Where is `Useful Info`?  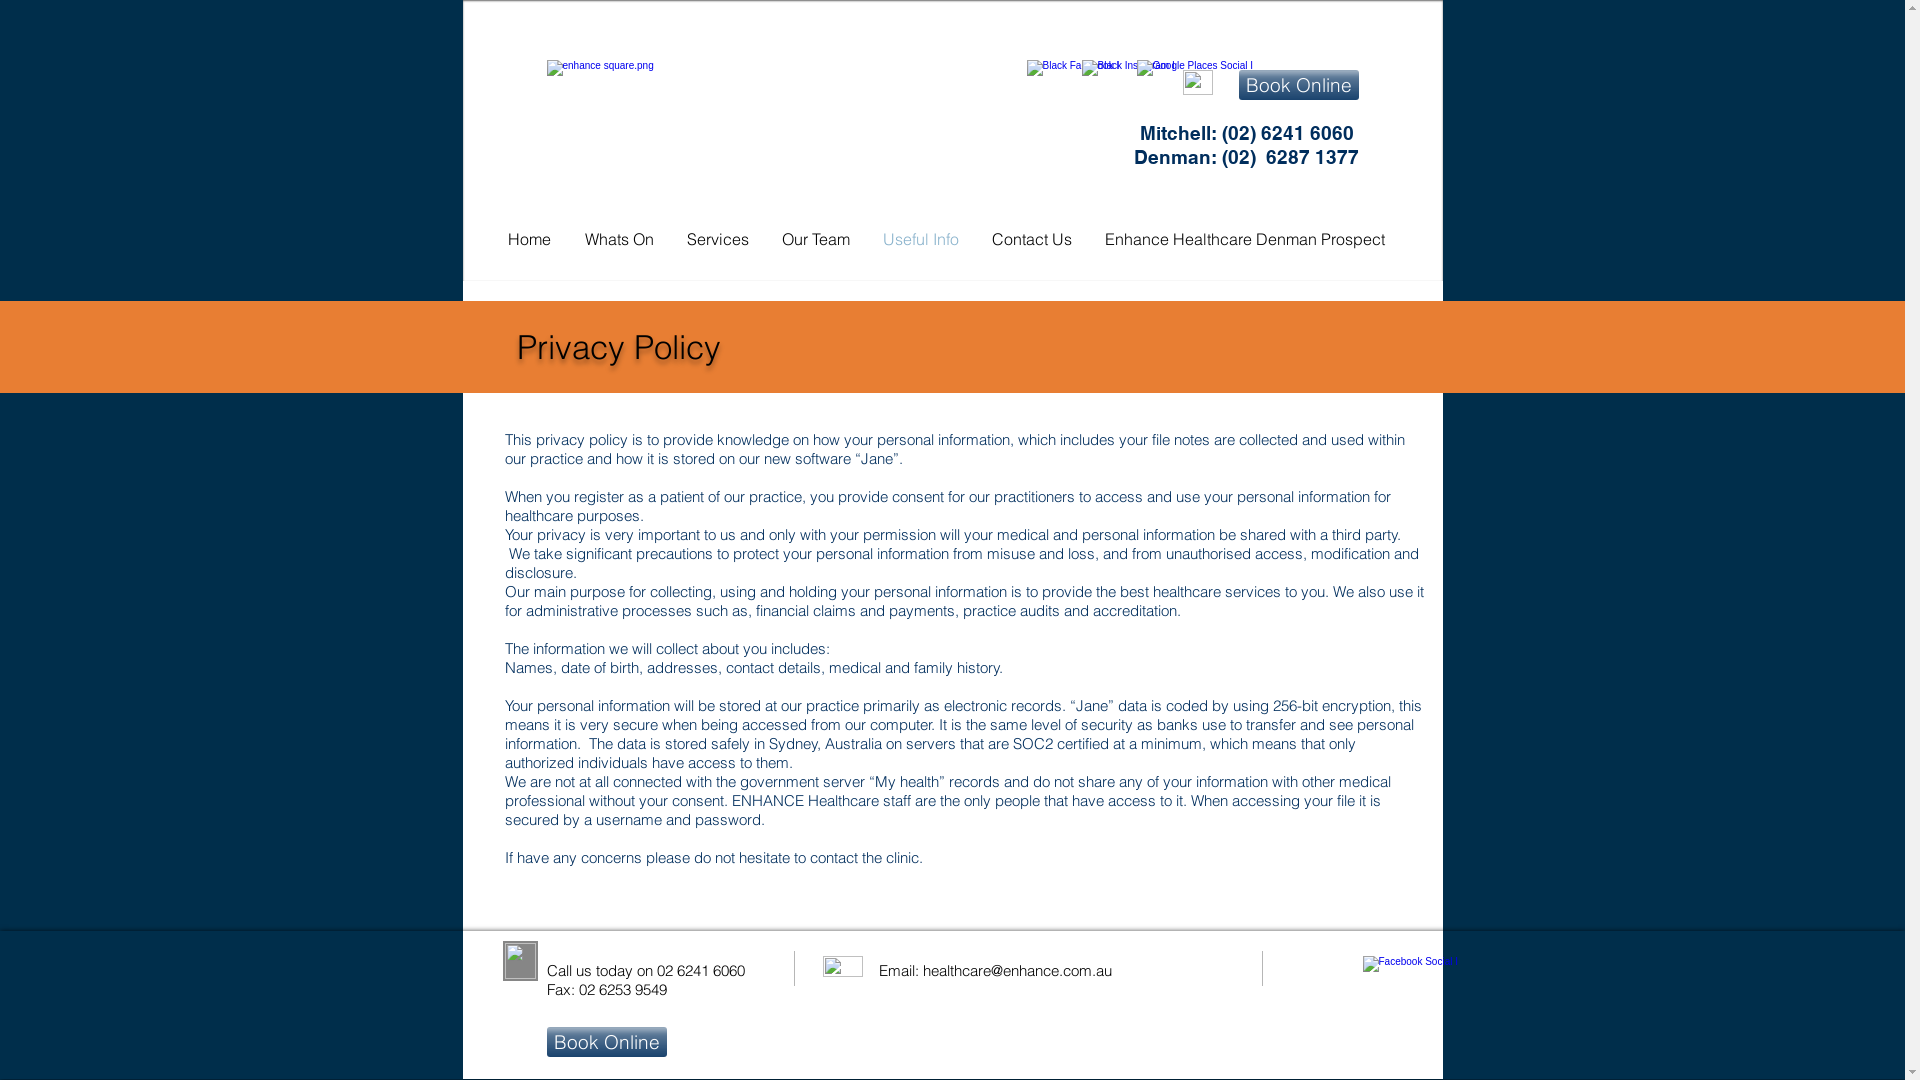 Useful Info is located at coordinates (920, 239).